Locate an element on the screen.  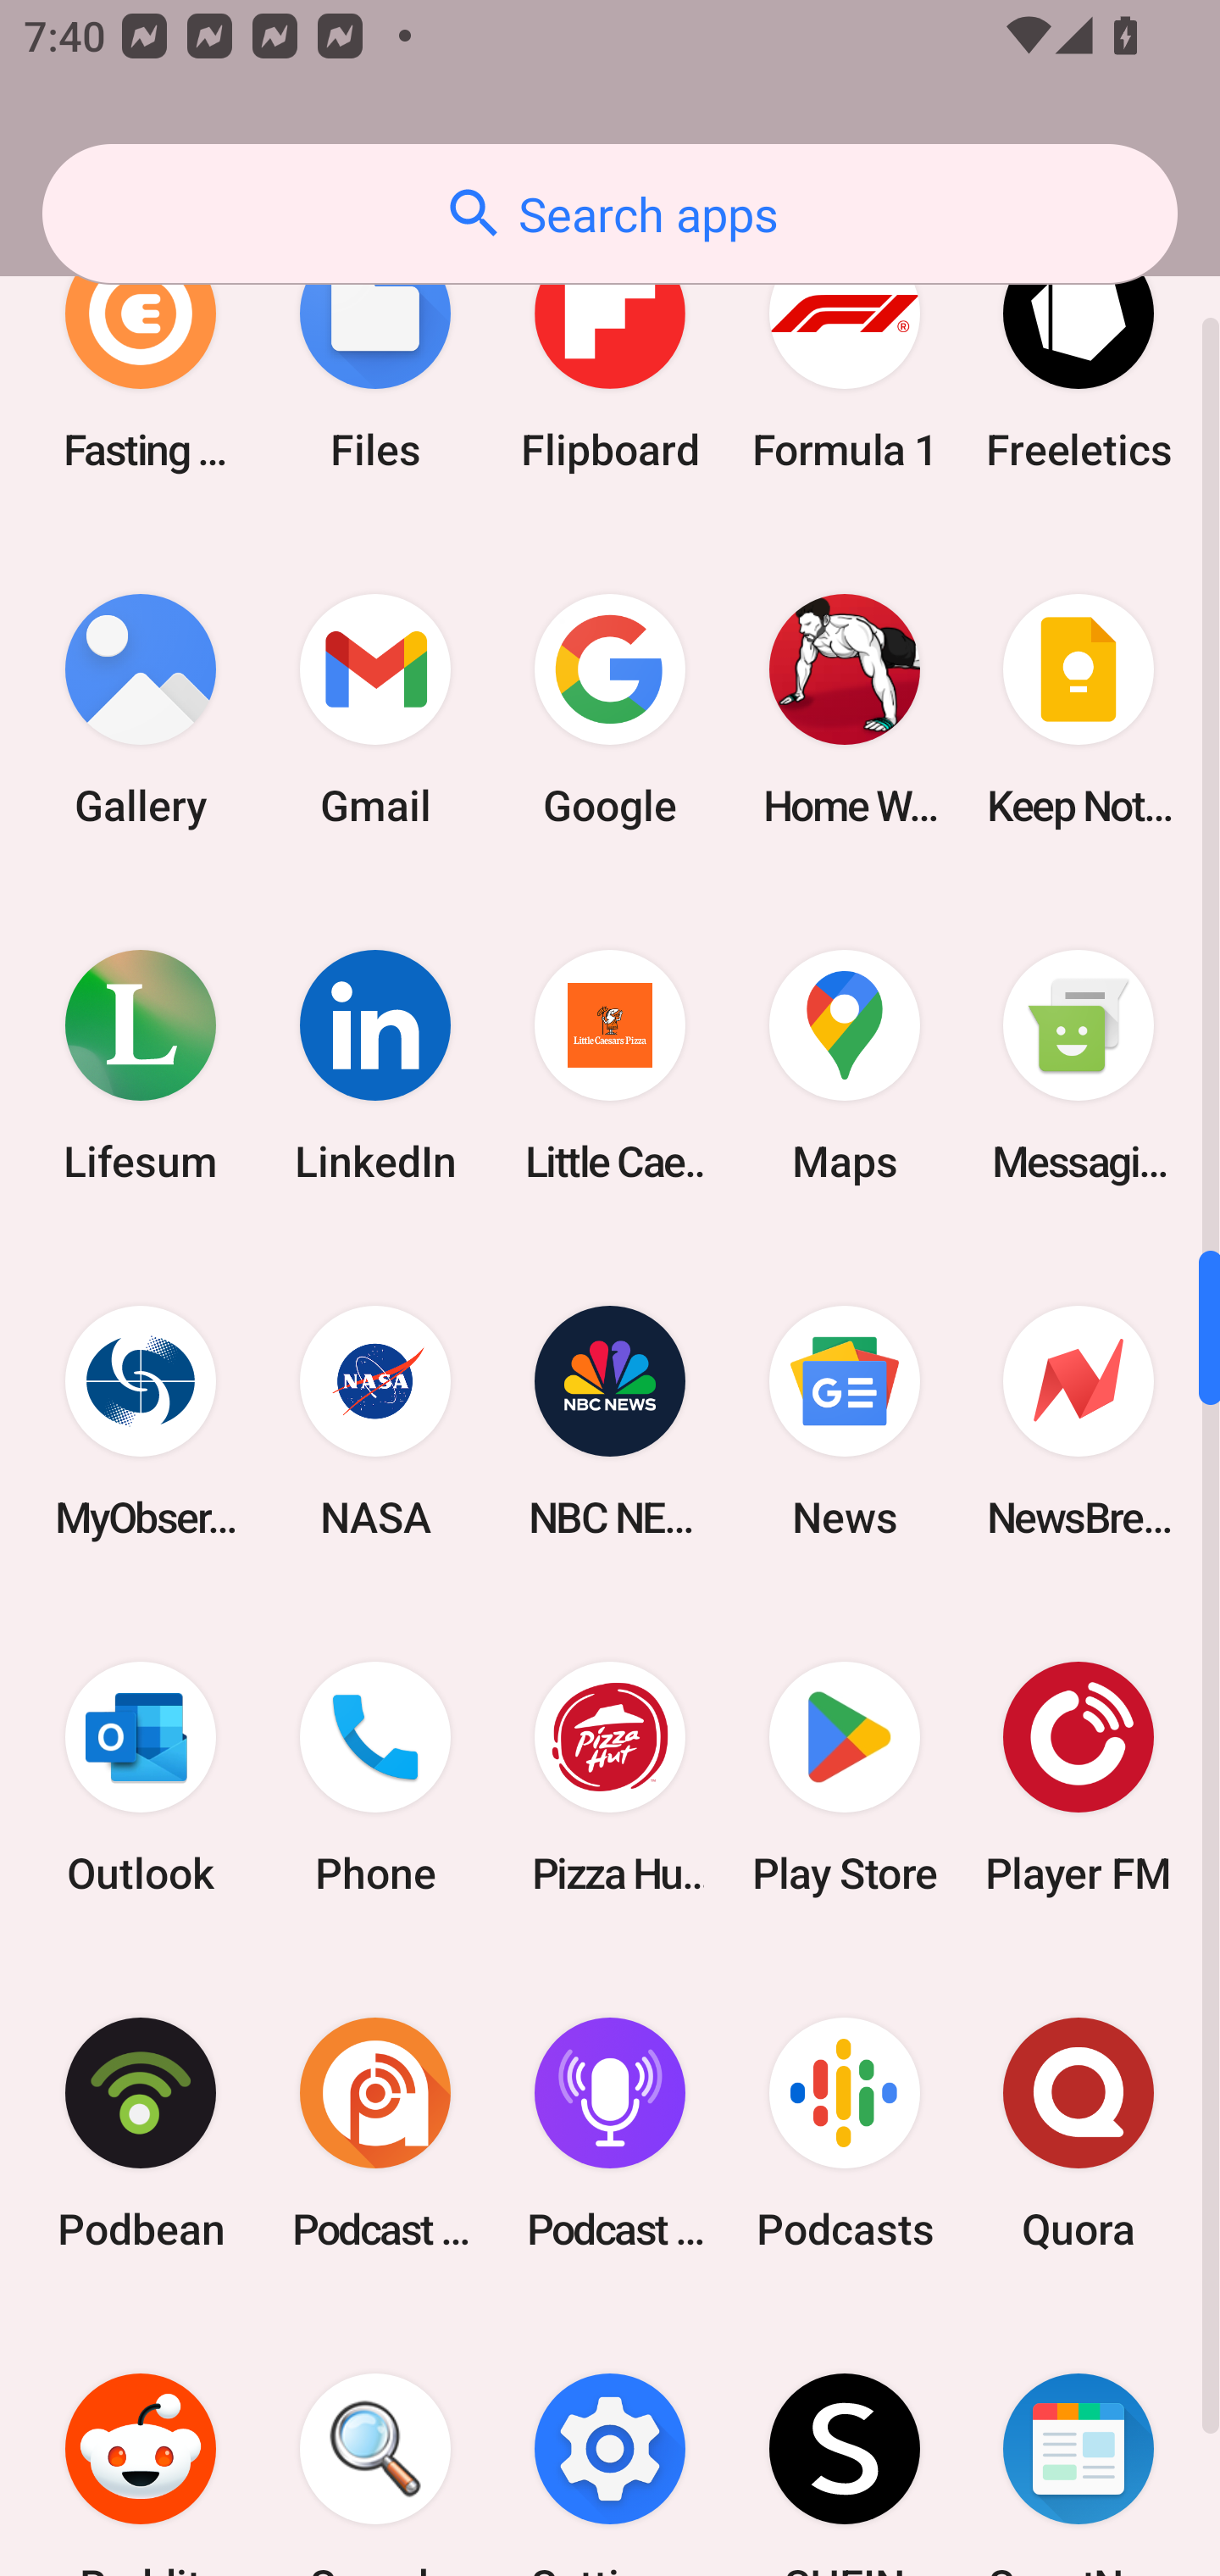
NewsBreak is located at coordinates (1079, 1422).